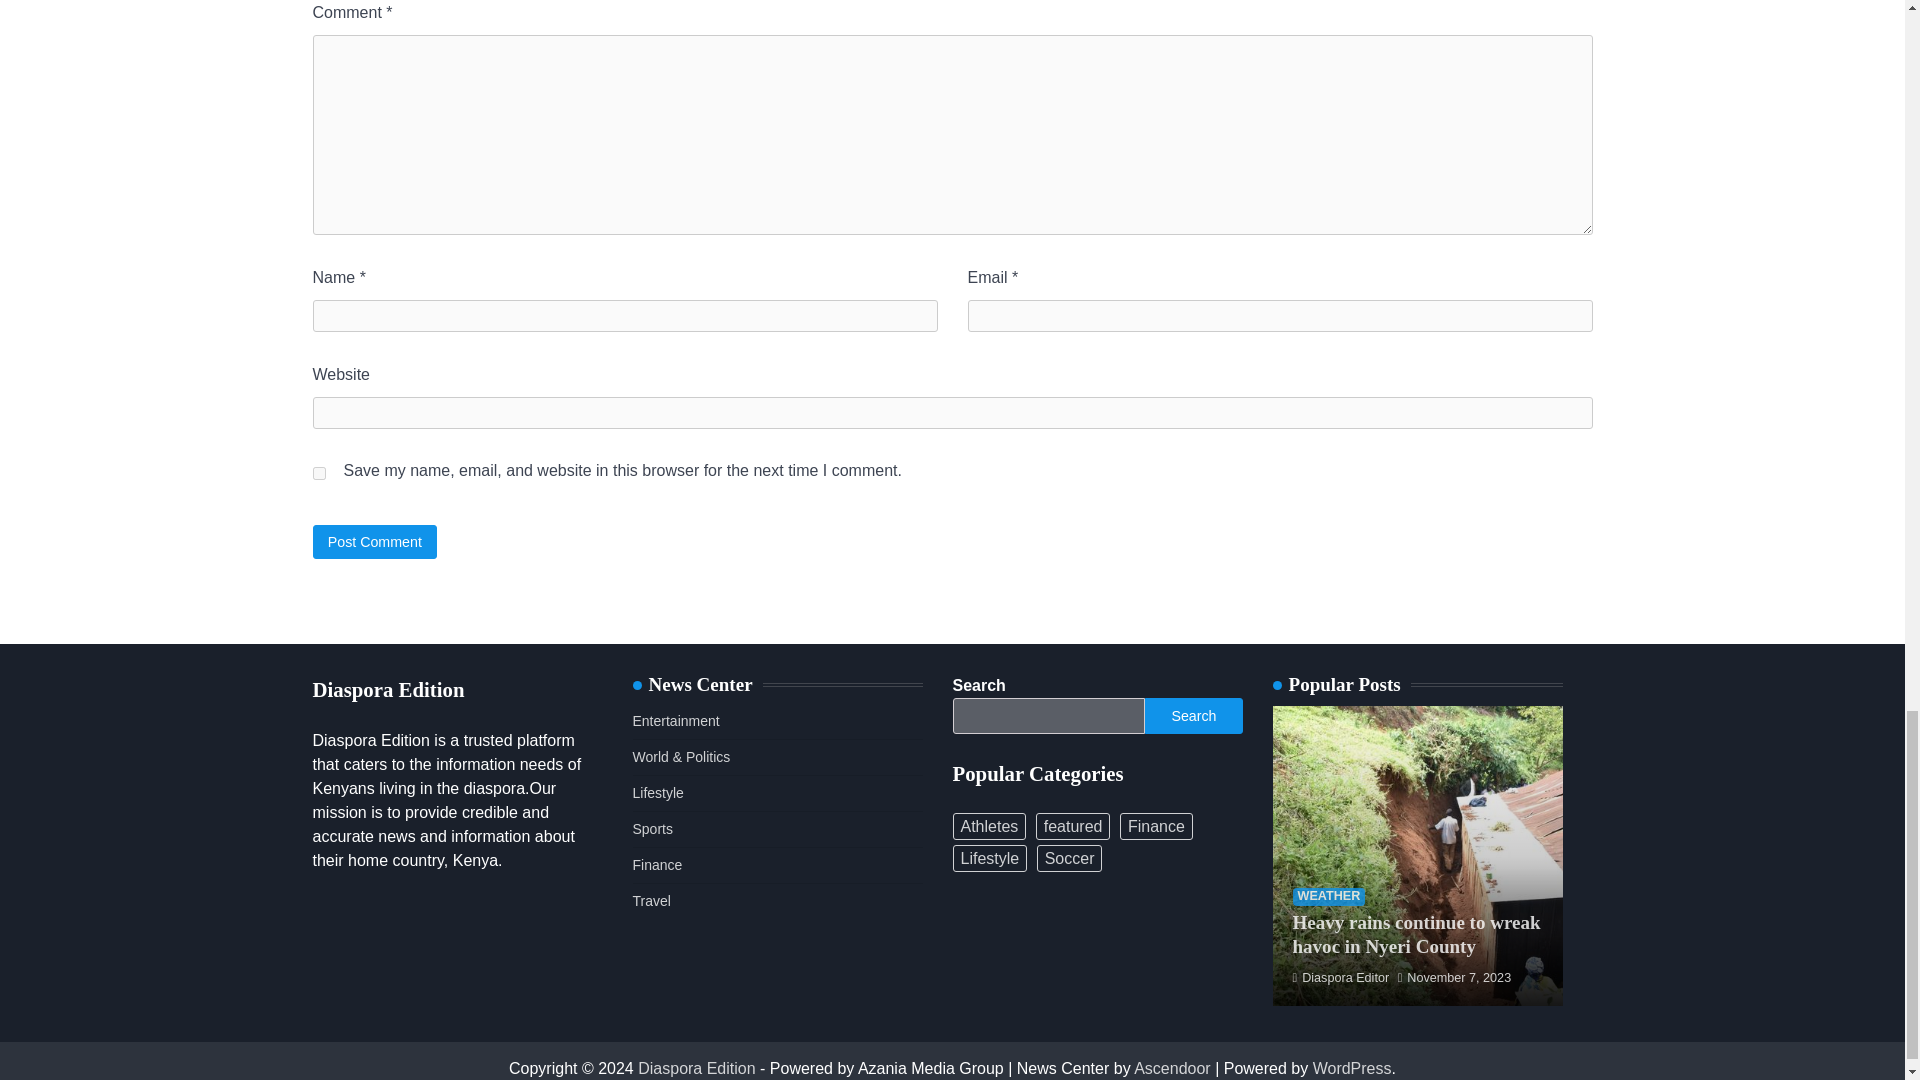 This screenshot has width=1920, height=1080. Describe the element at coordinates (318, 472) in the screenshot. I see `yes` at that location.